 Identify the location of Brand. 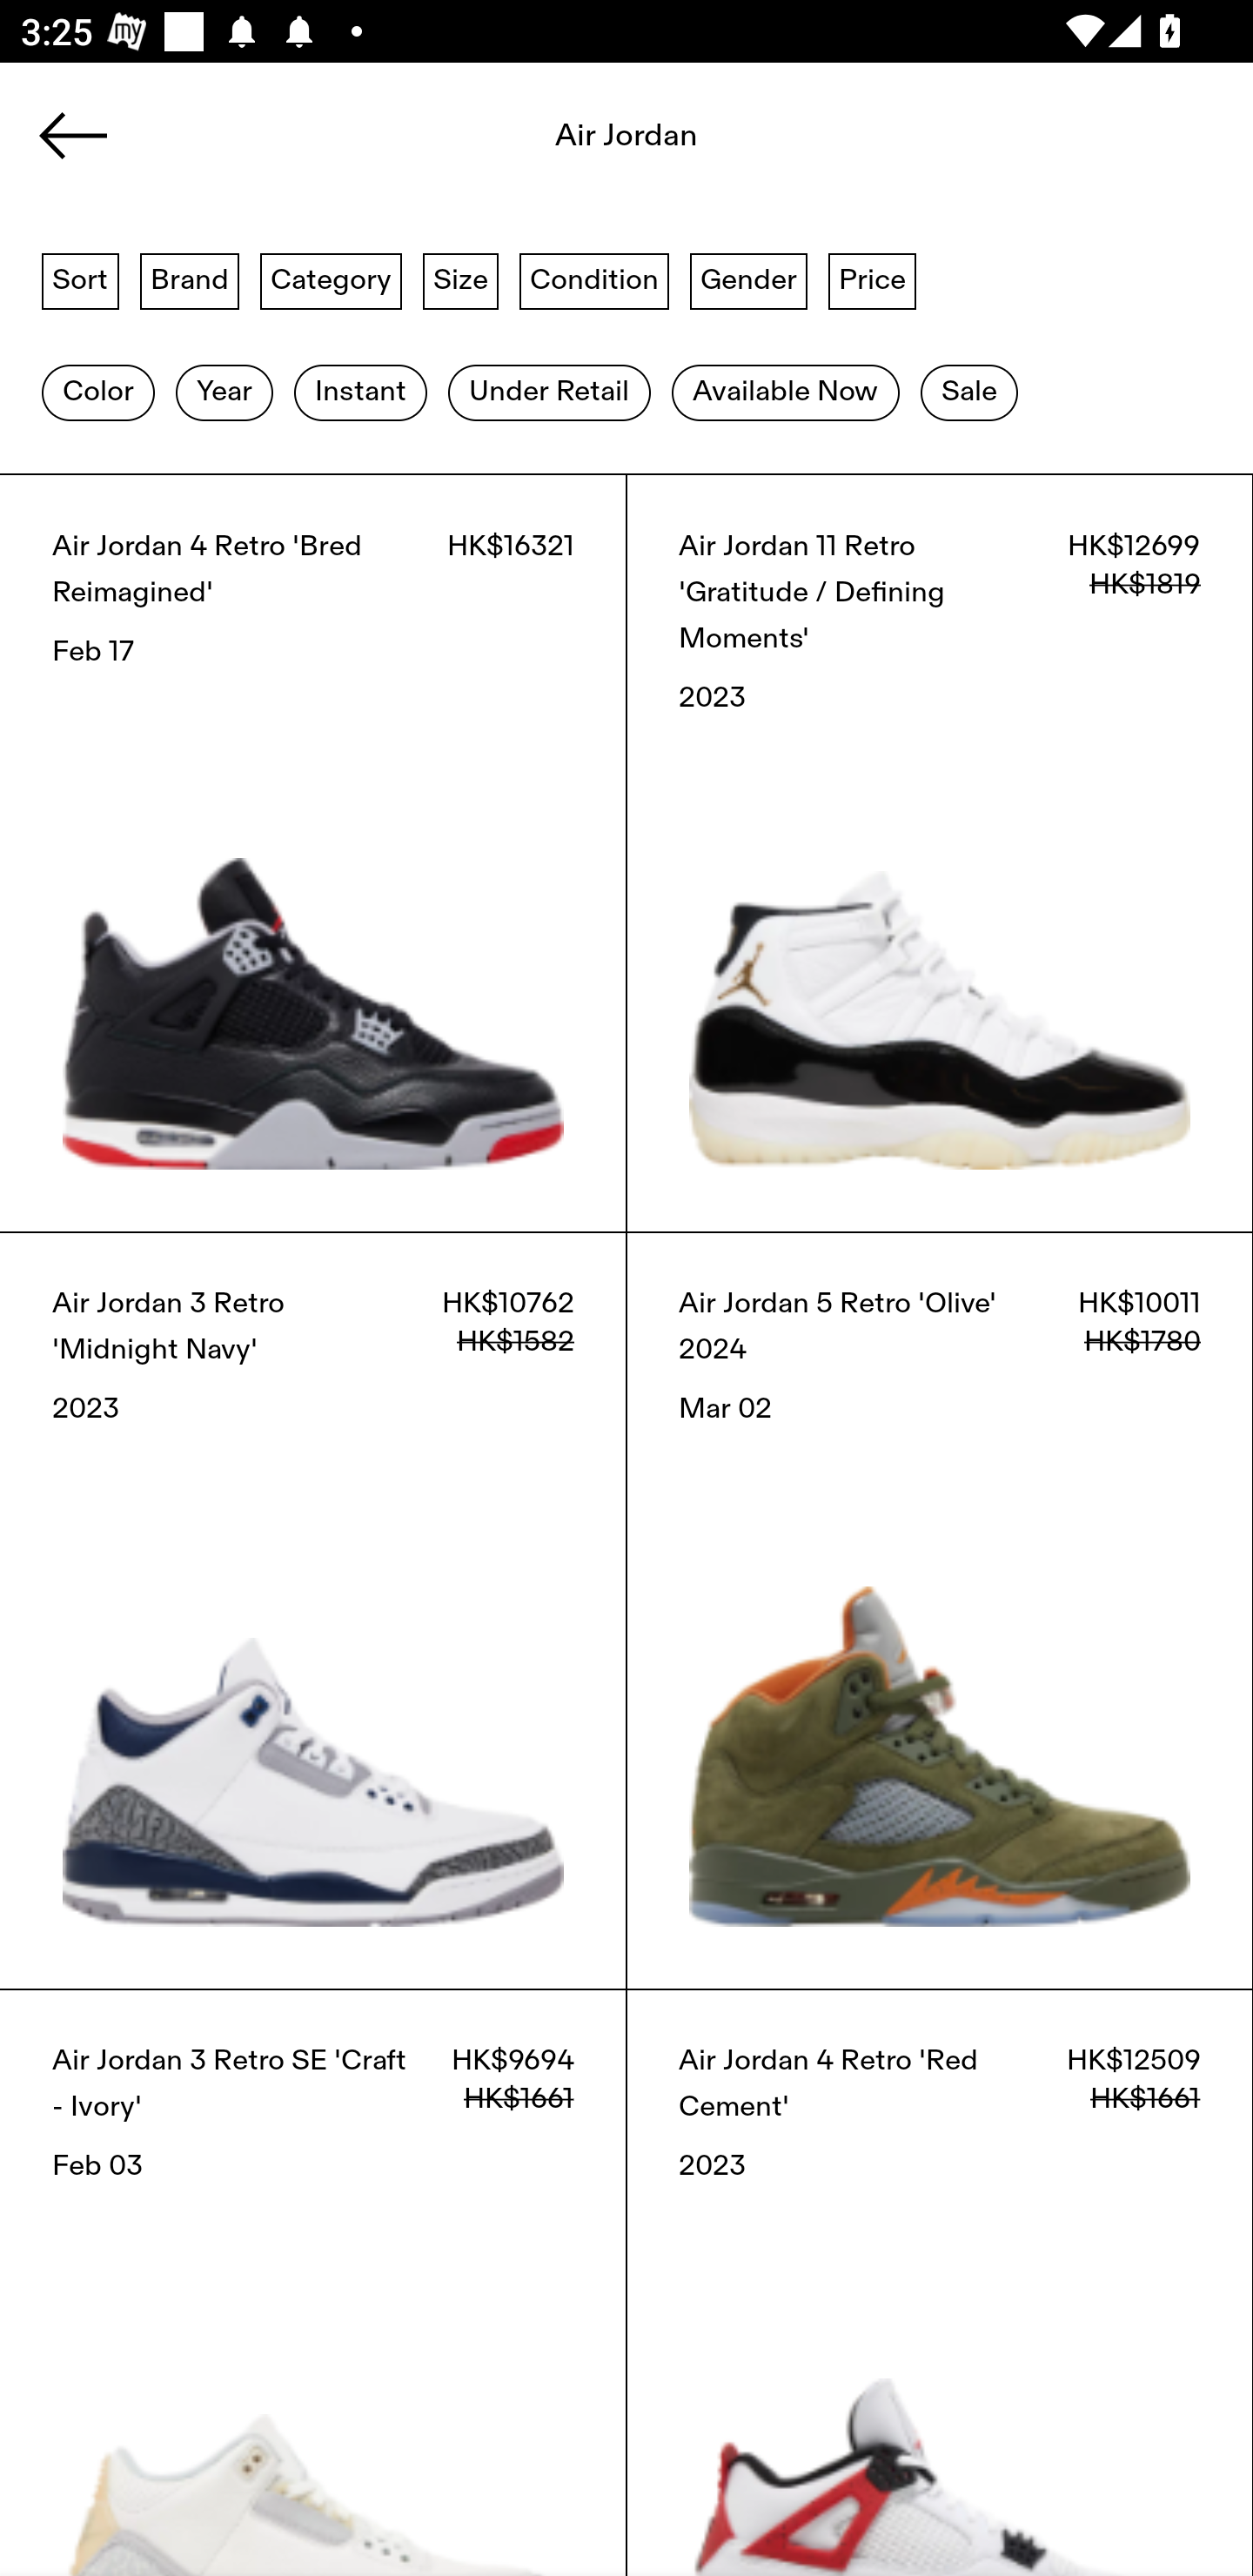
(190, 279).